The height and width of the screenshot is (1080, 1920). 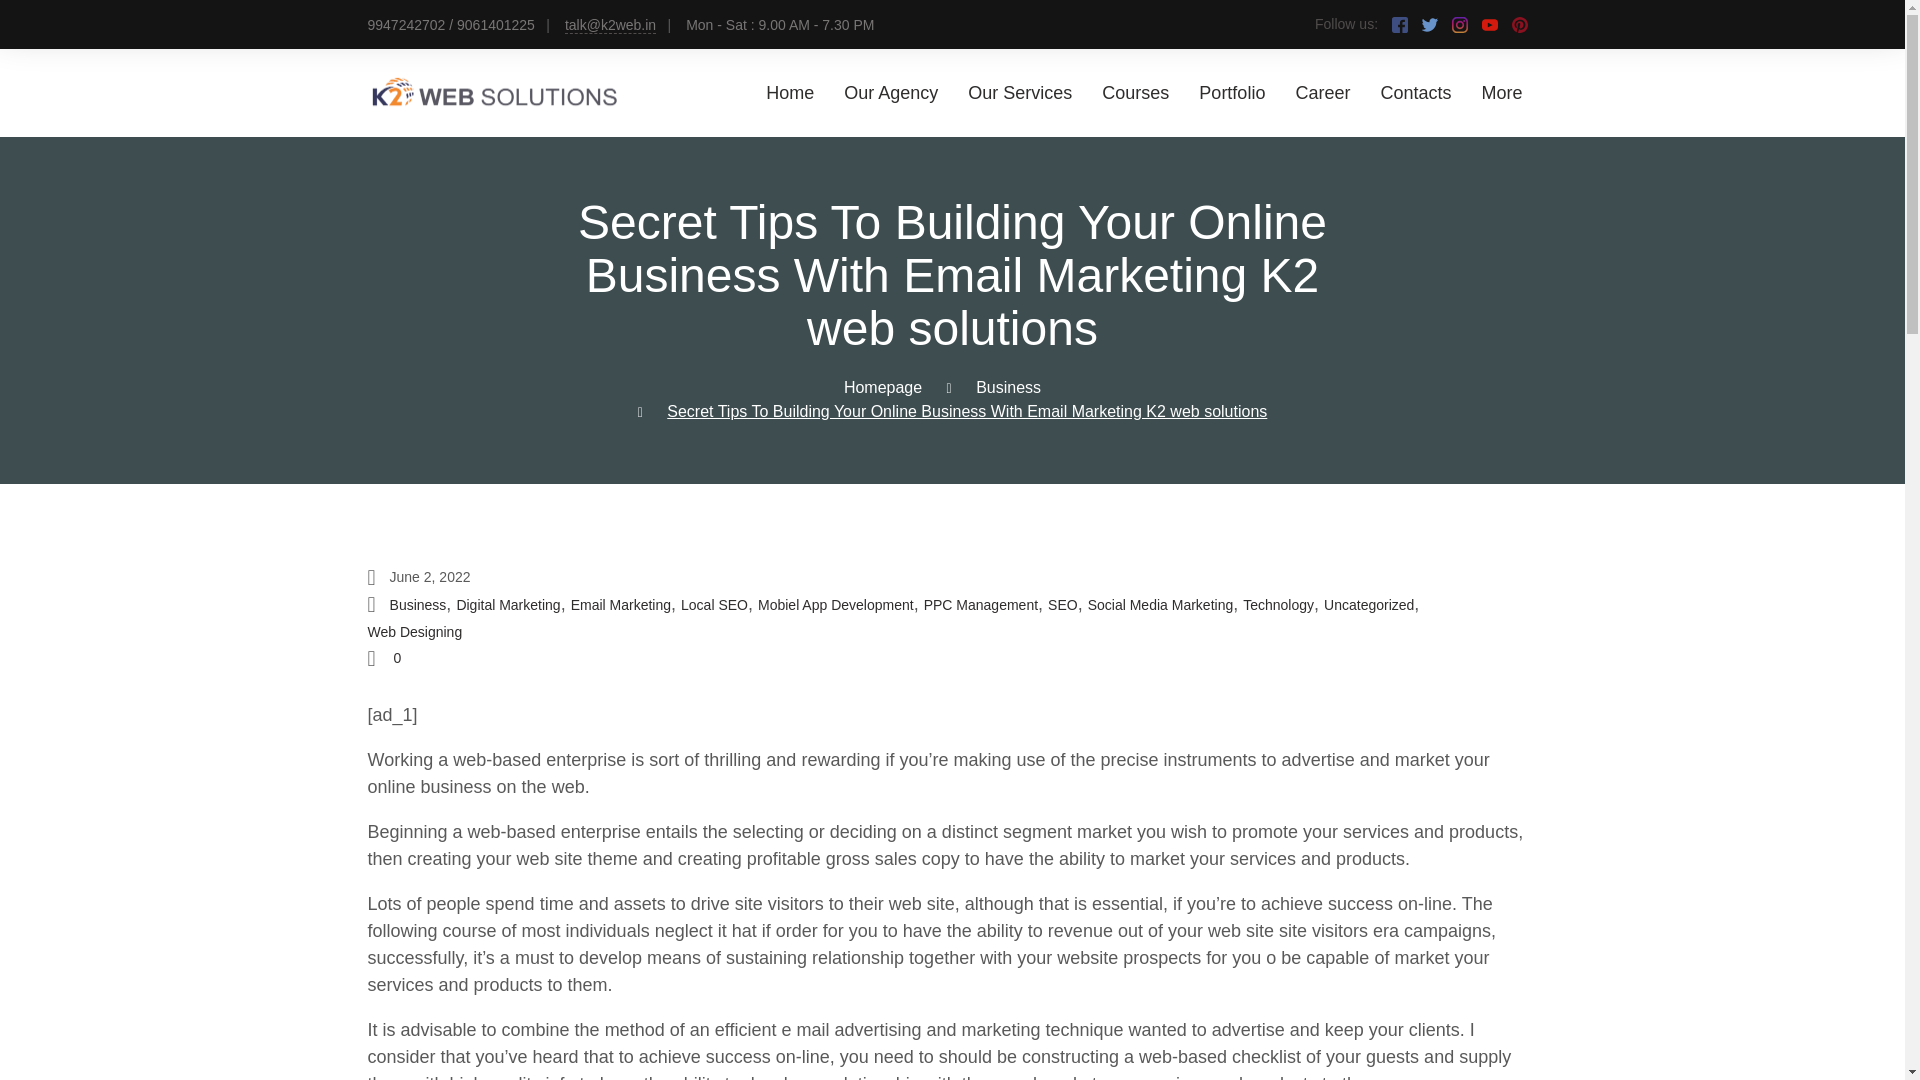 What do you see at coordinates (891, 92) in the screenshot?
I see `Our Agency` at bounding box center [891, 92].